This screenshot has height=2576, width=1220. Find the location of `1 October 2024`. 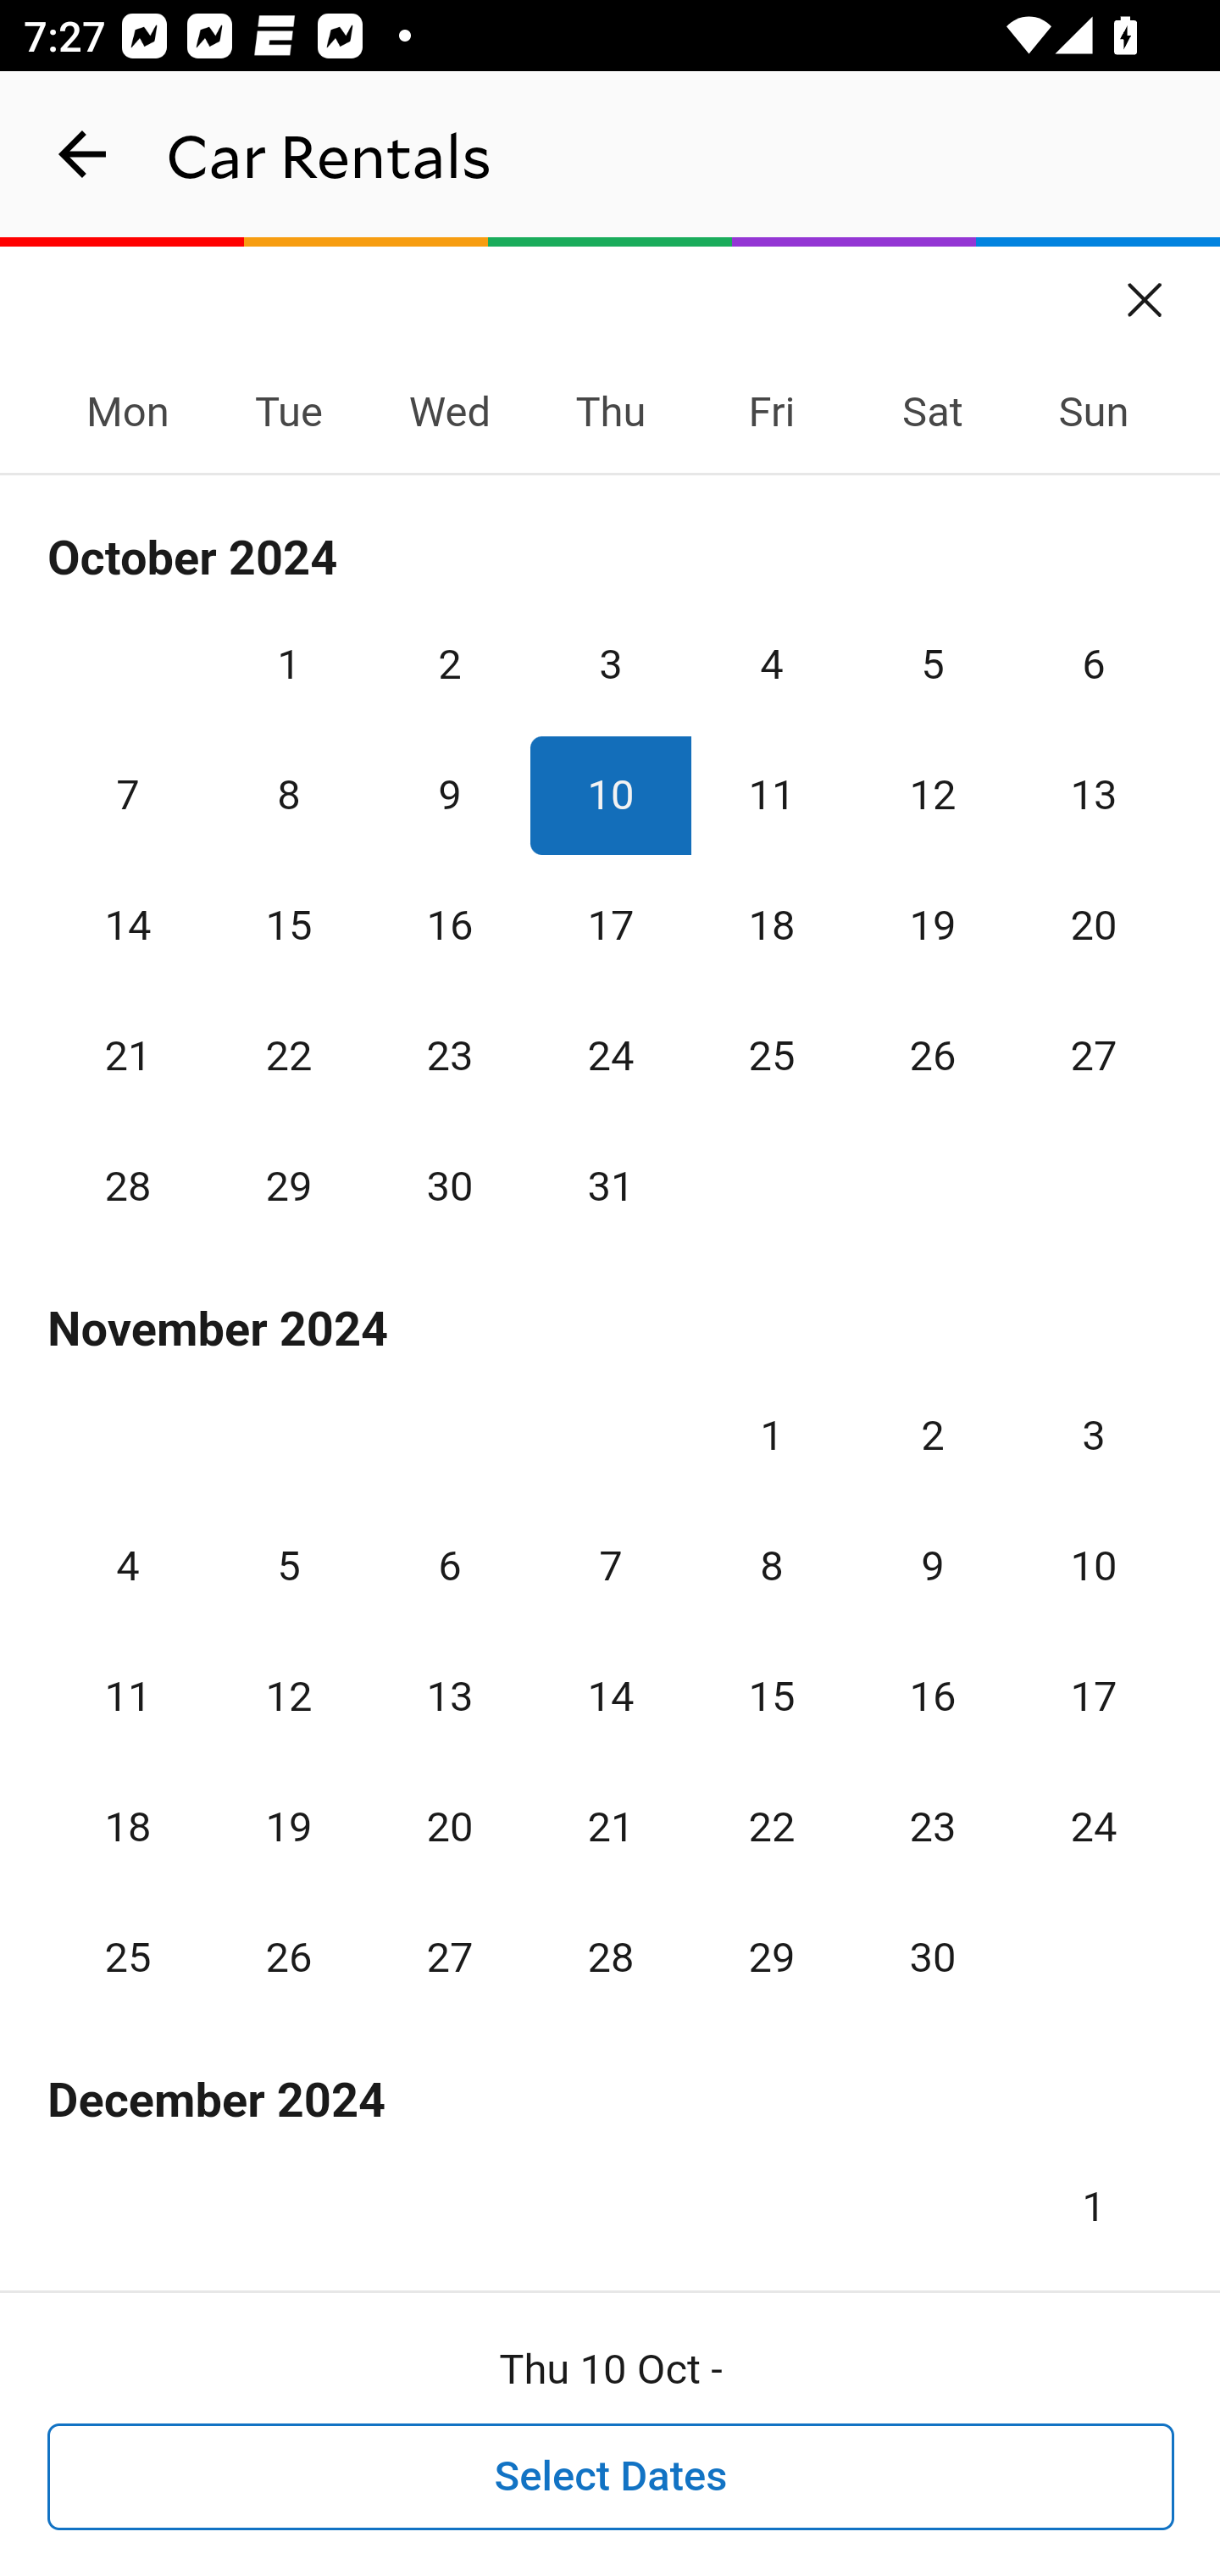

1 October 2024 is located at coordinates (288, 664).